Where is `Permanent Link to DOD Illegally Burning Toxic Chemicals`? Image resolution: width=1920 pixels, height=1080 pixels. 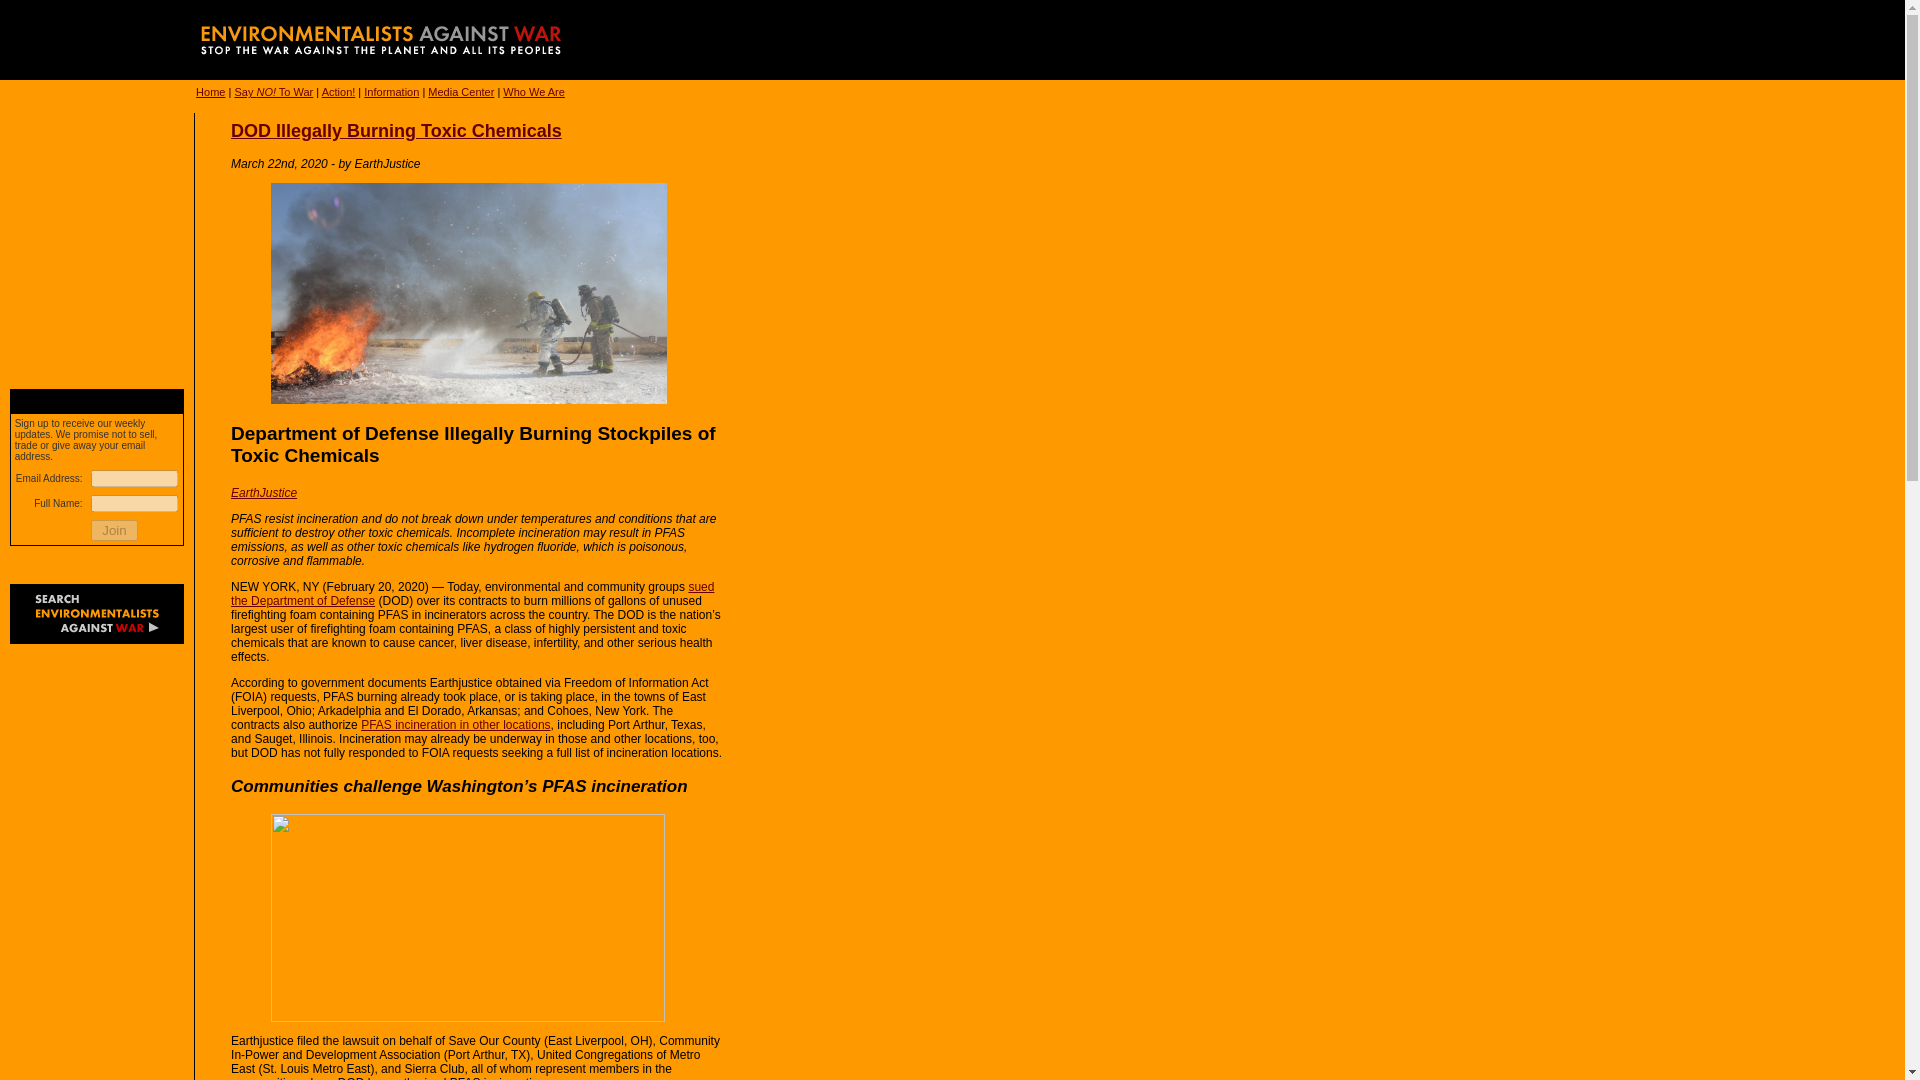
Permanent Link to DOD Illegally Burning Toxic Chemicals is located at coordinates (396, 130).